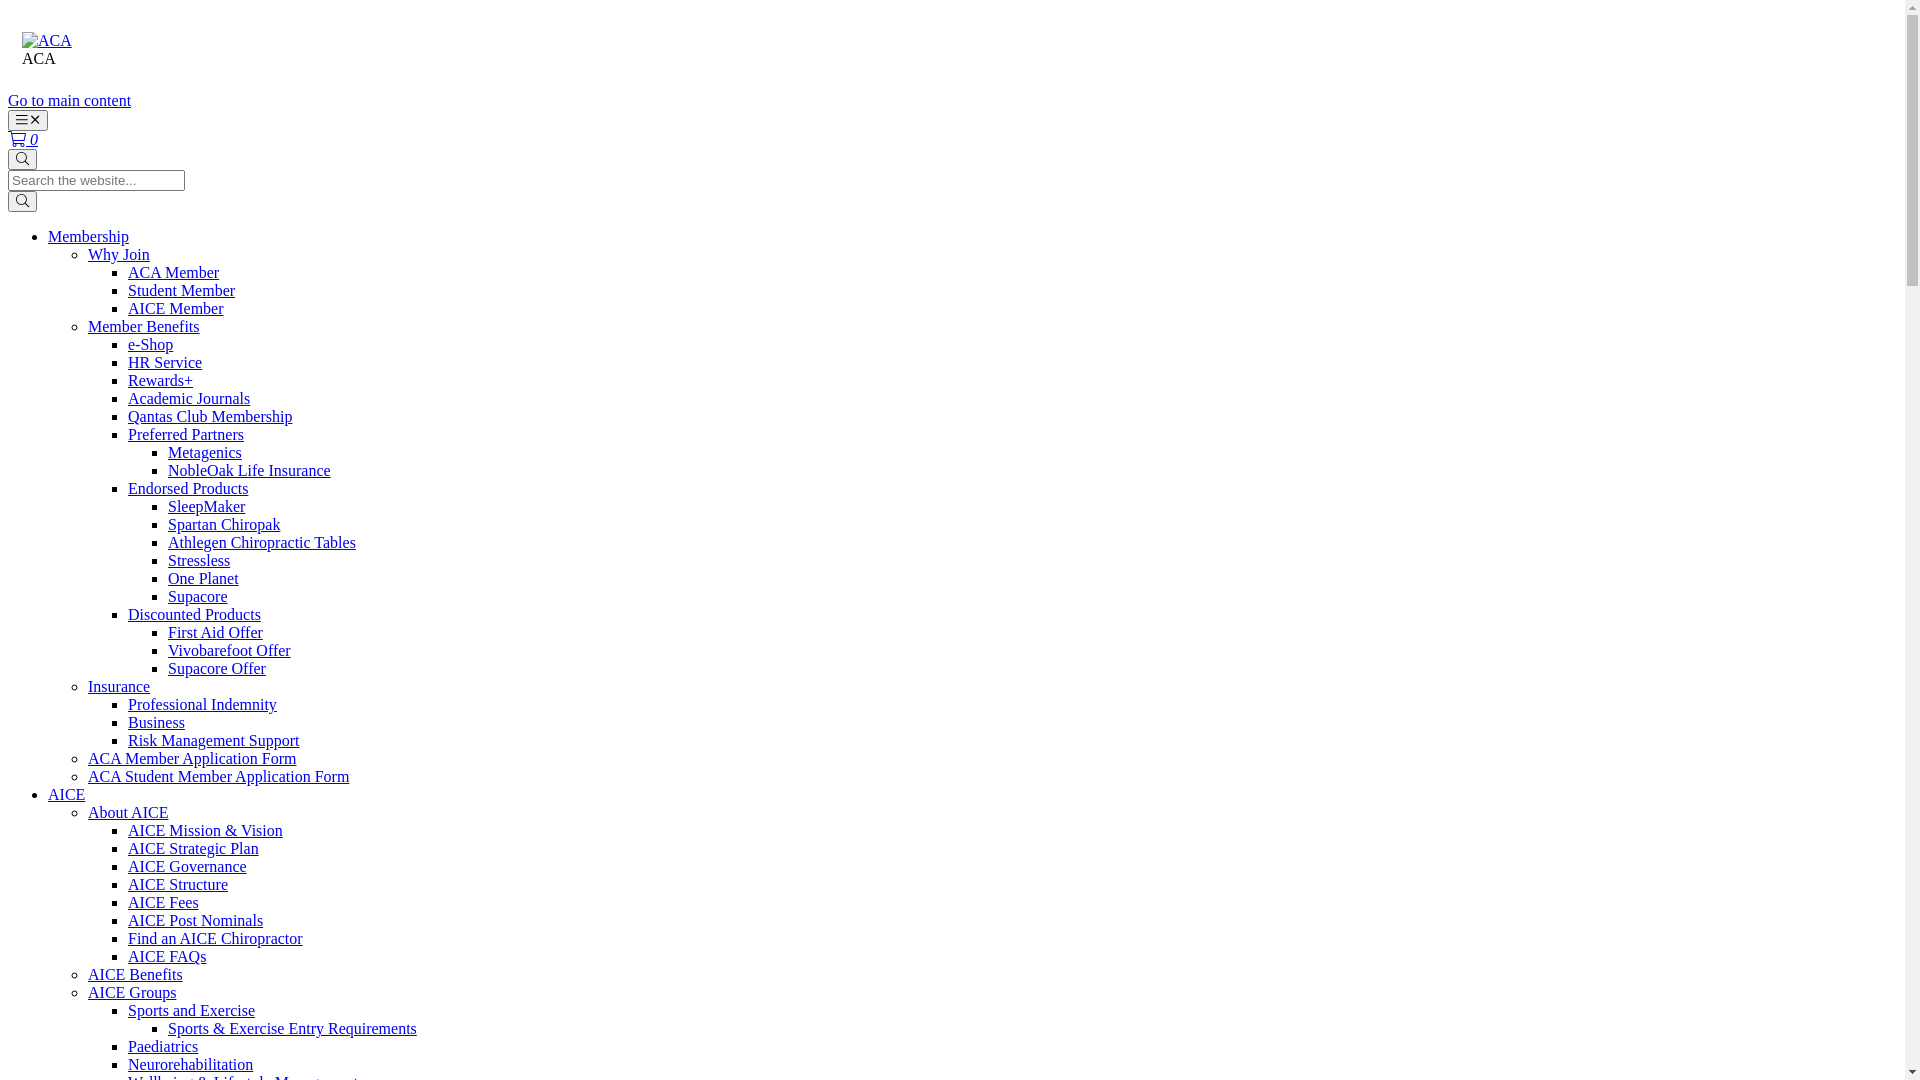  I want to click on ACA Student Member Application Form, so click(218, 776).